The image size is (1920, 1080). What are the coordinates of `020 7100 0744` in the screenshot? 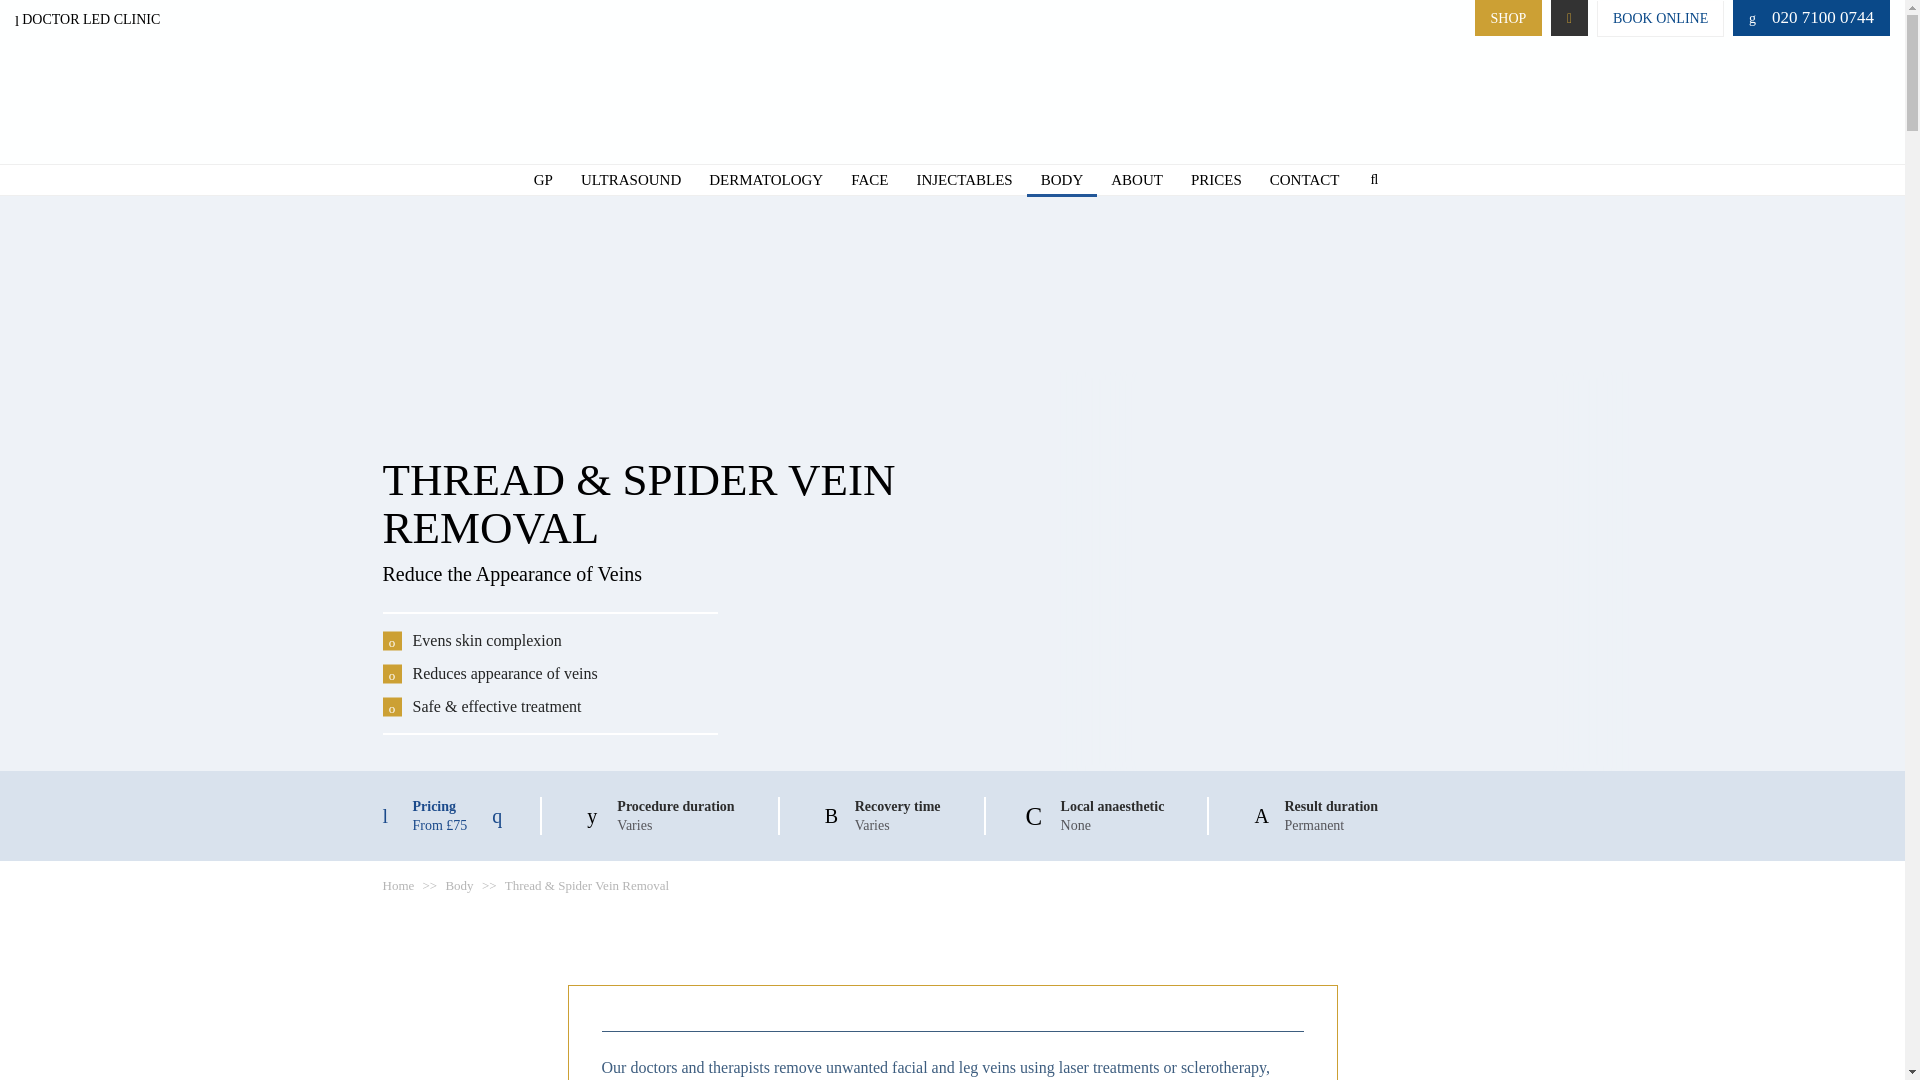 It's located at (1814, 17).